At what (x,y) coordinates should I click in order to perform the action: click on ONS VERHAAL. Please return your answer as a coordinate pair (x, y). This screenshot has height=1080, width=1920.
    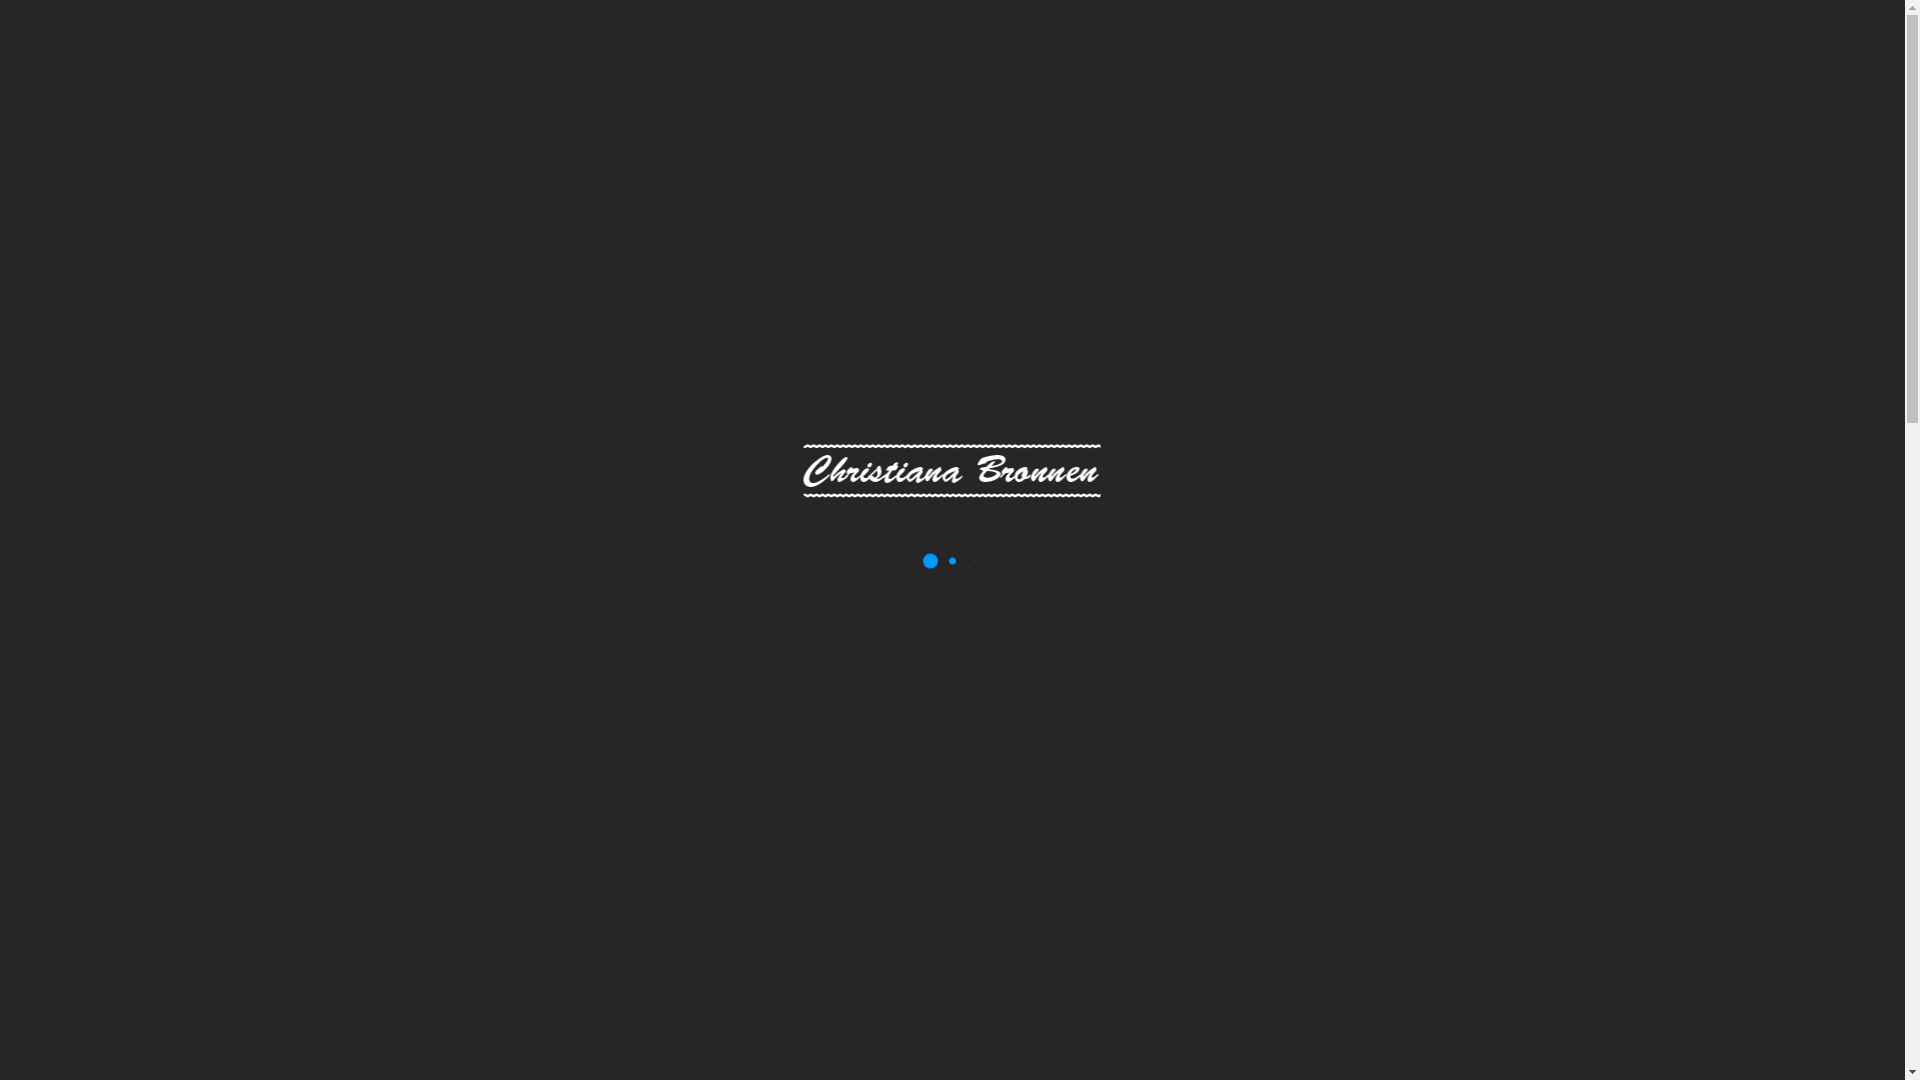
    Looking at the image, I should click on (1556, 70).